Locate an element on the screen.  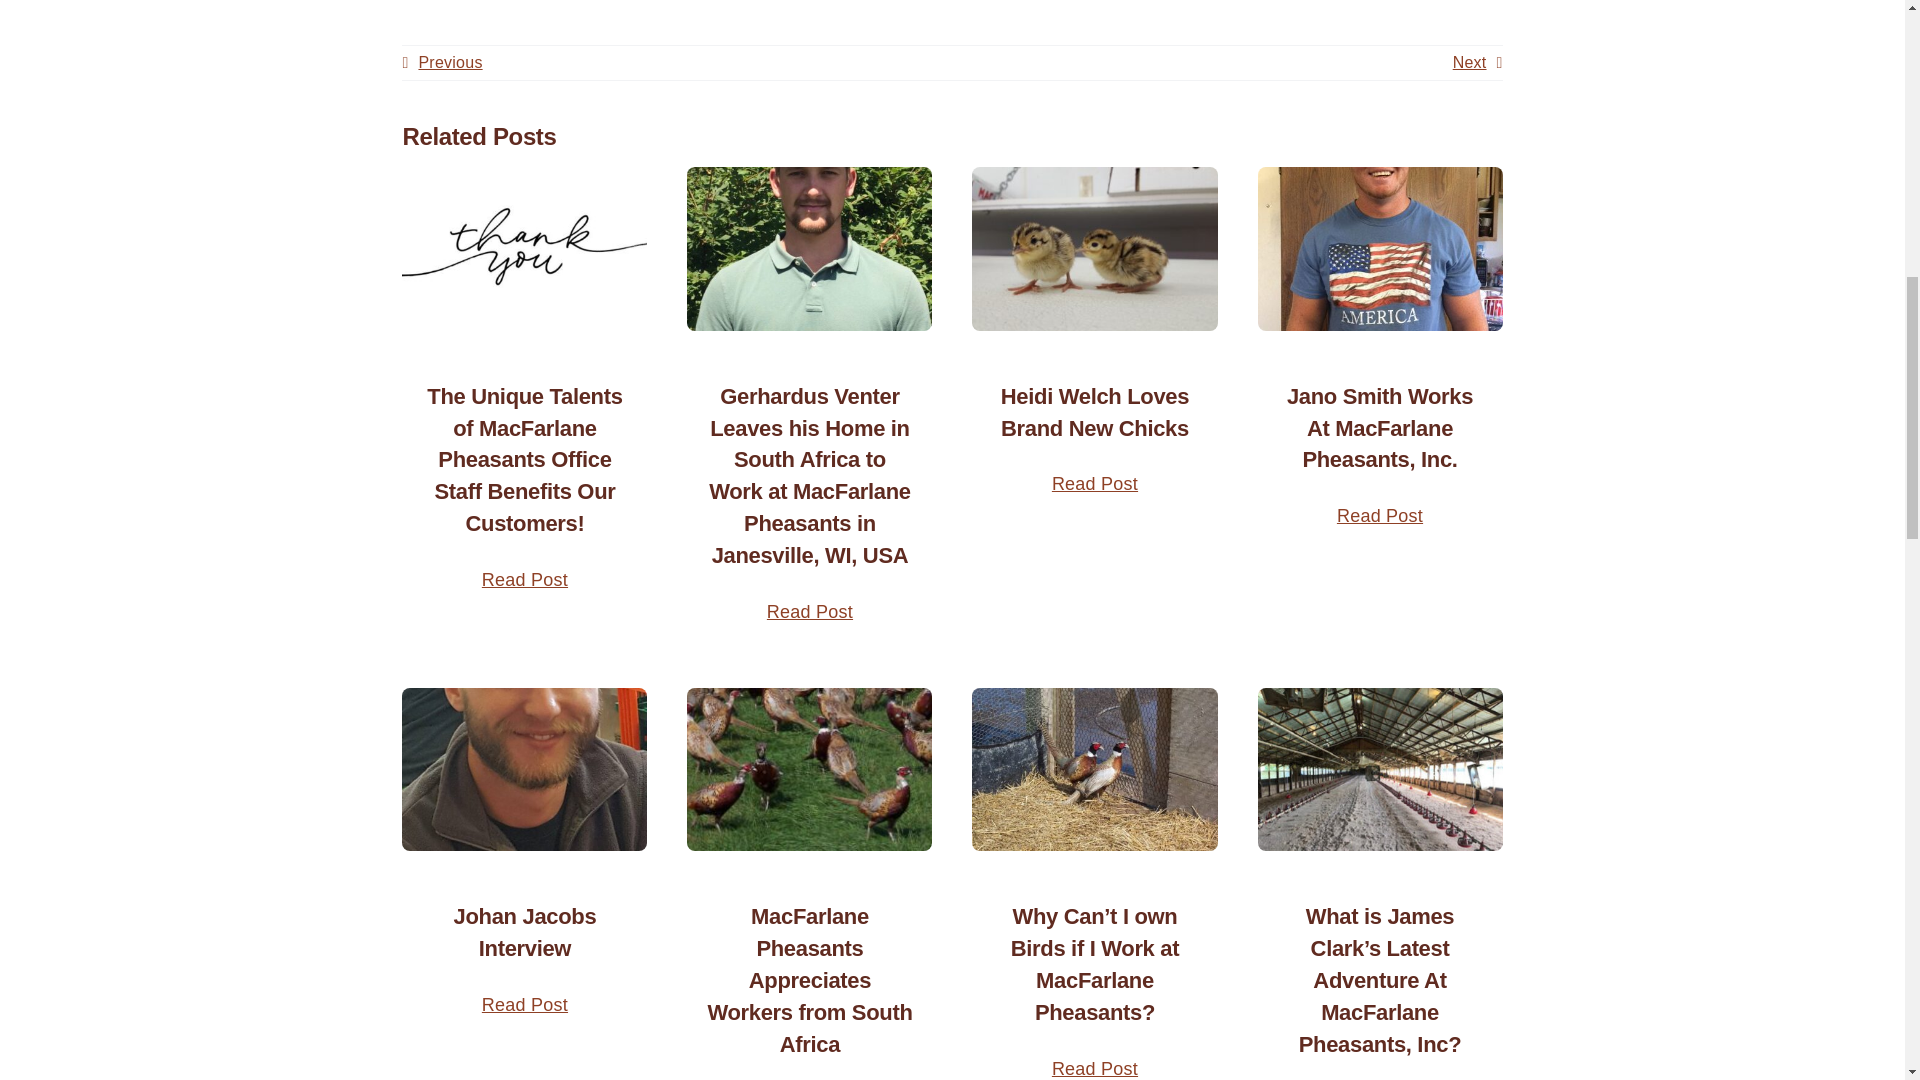
Reasons Why Buyers Prefer MacFarlane Pheasants is located at coordinates (1094, 769).